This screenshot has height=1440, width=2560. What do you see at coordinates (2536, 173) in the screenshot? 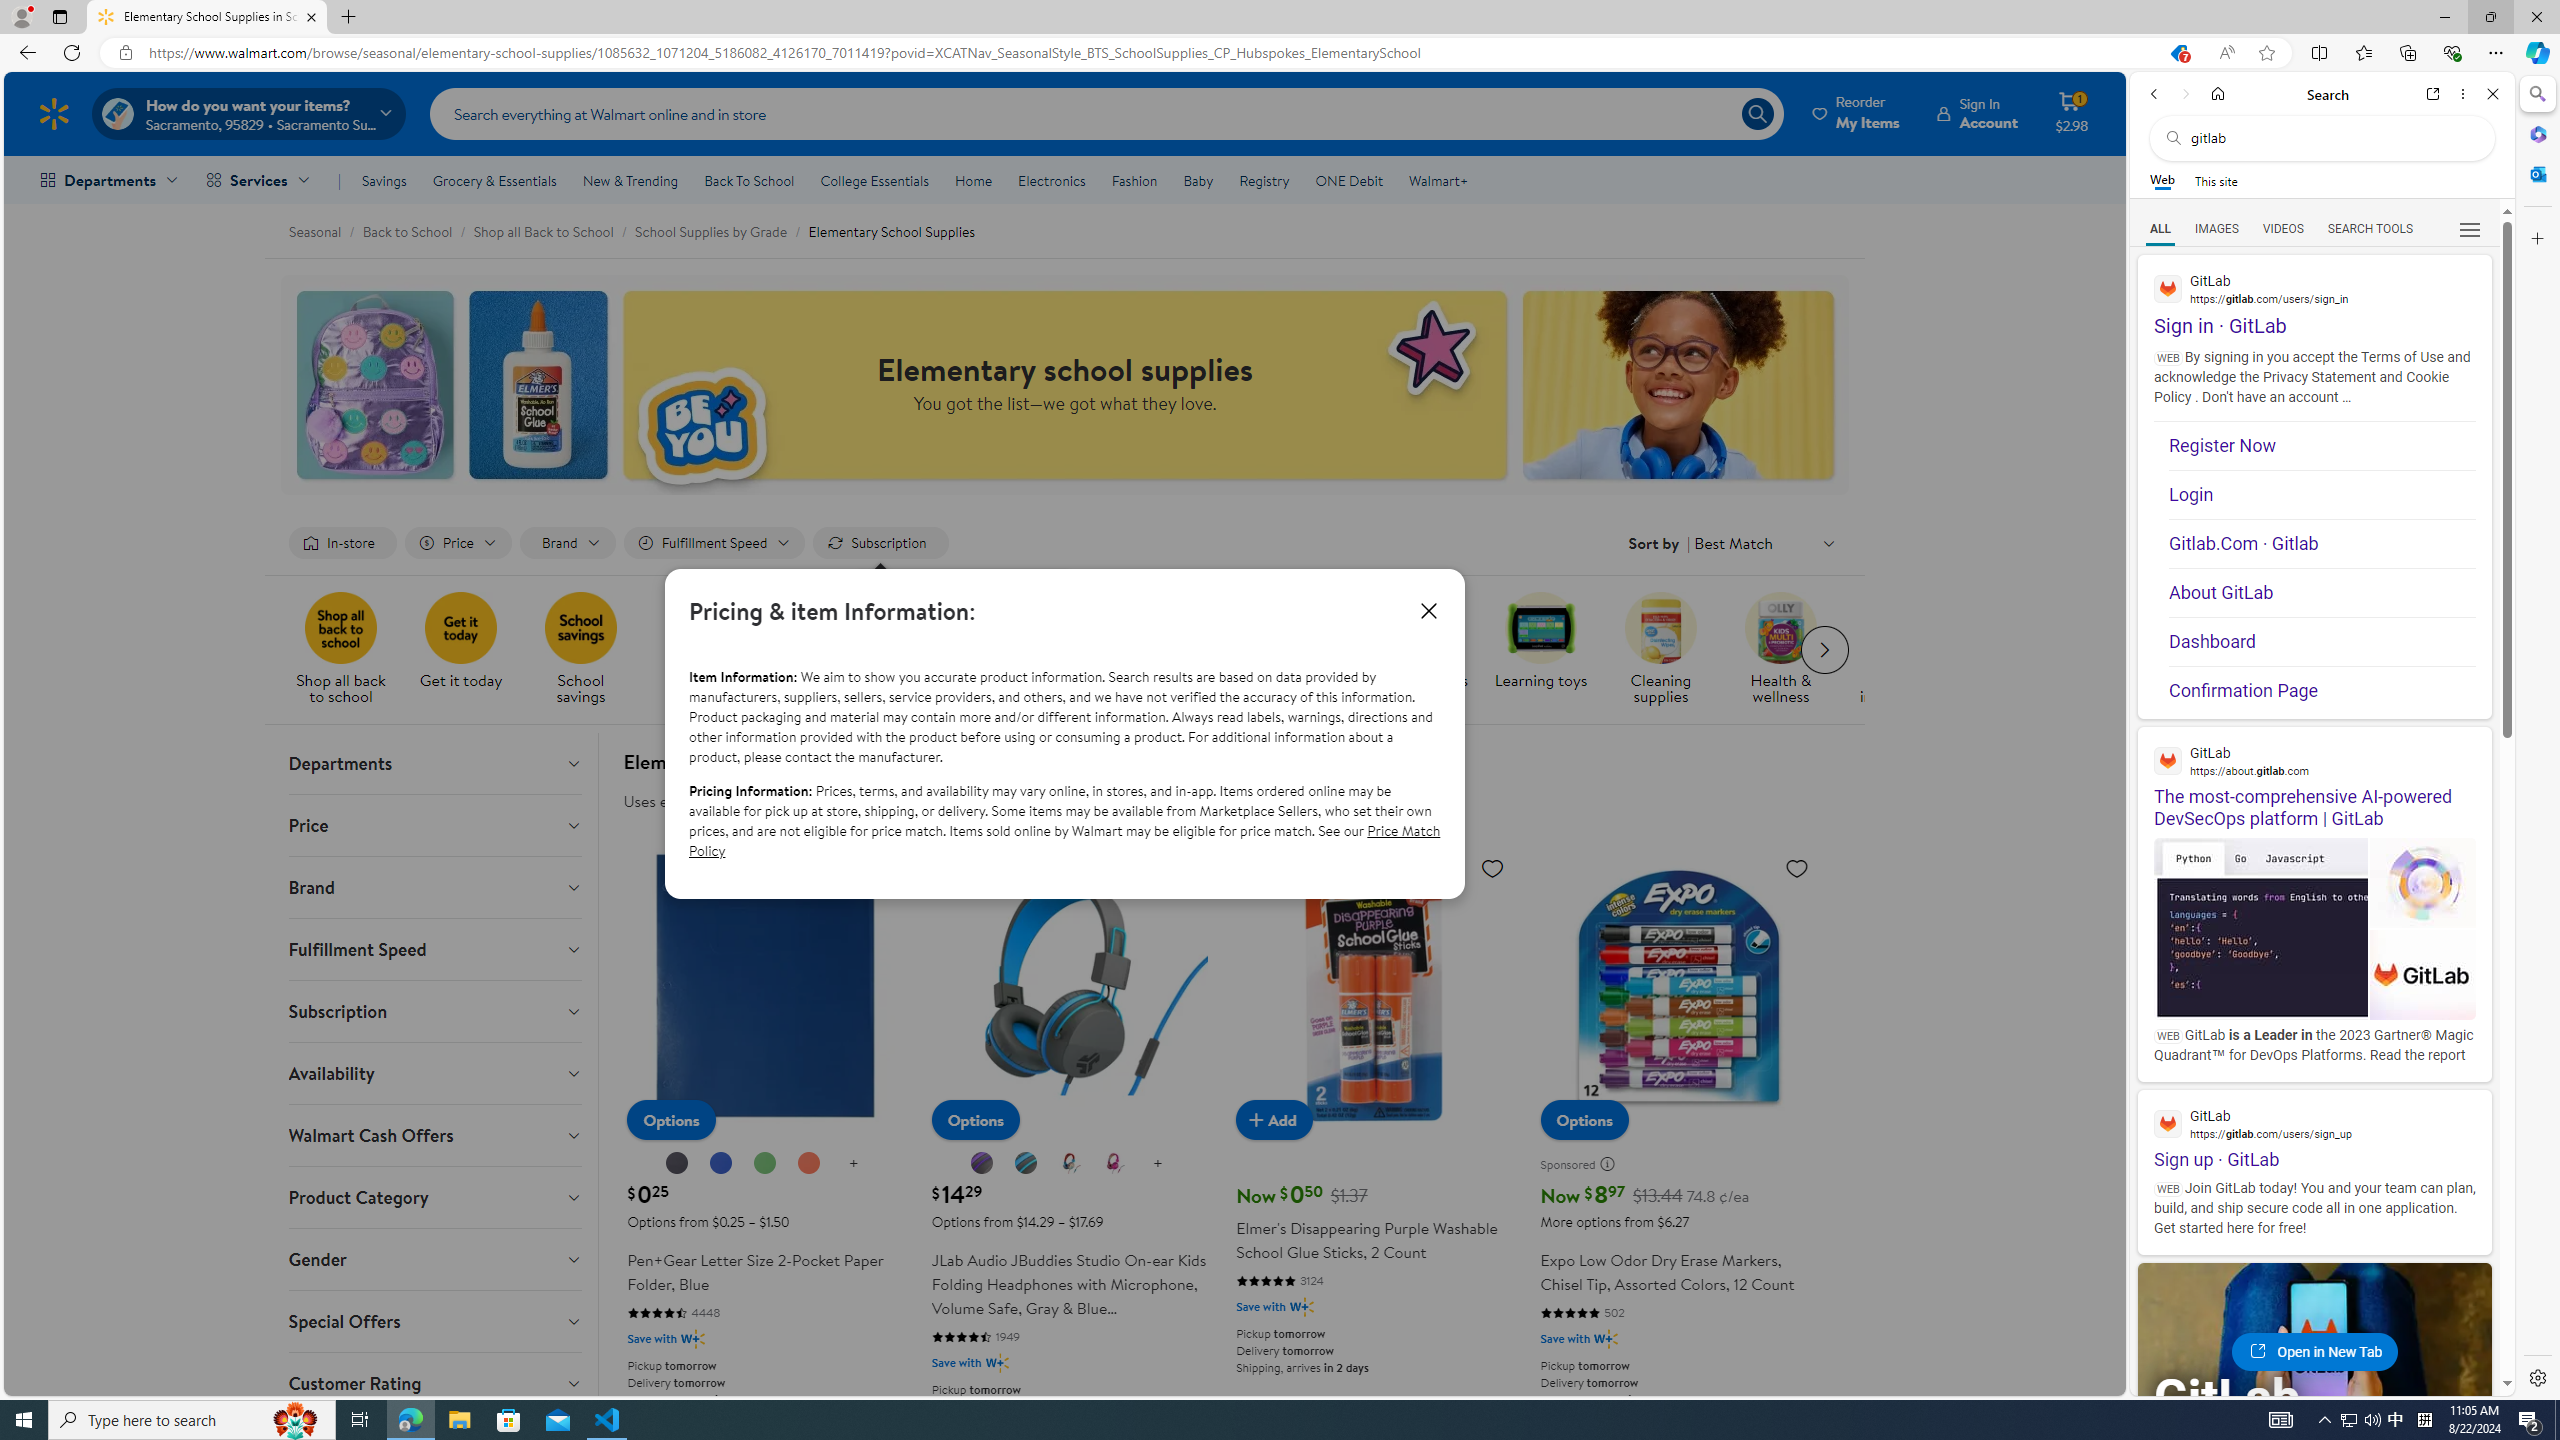
I see `Outlook` at bounding box center [2536, 173].